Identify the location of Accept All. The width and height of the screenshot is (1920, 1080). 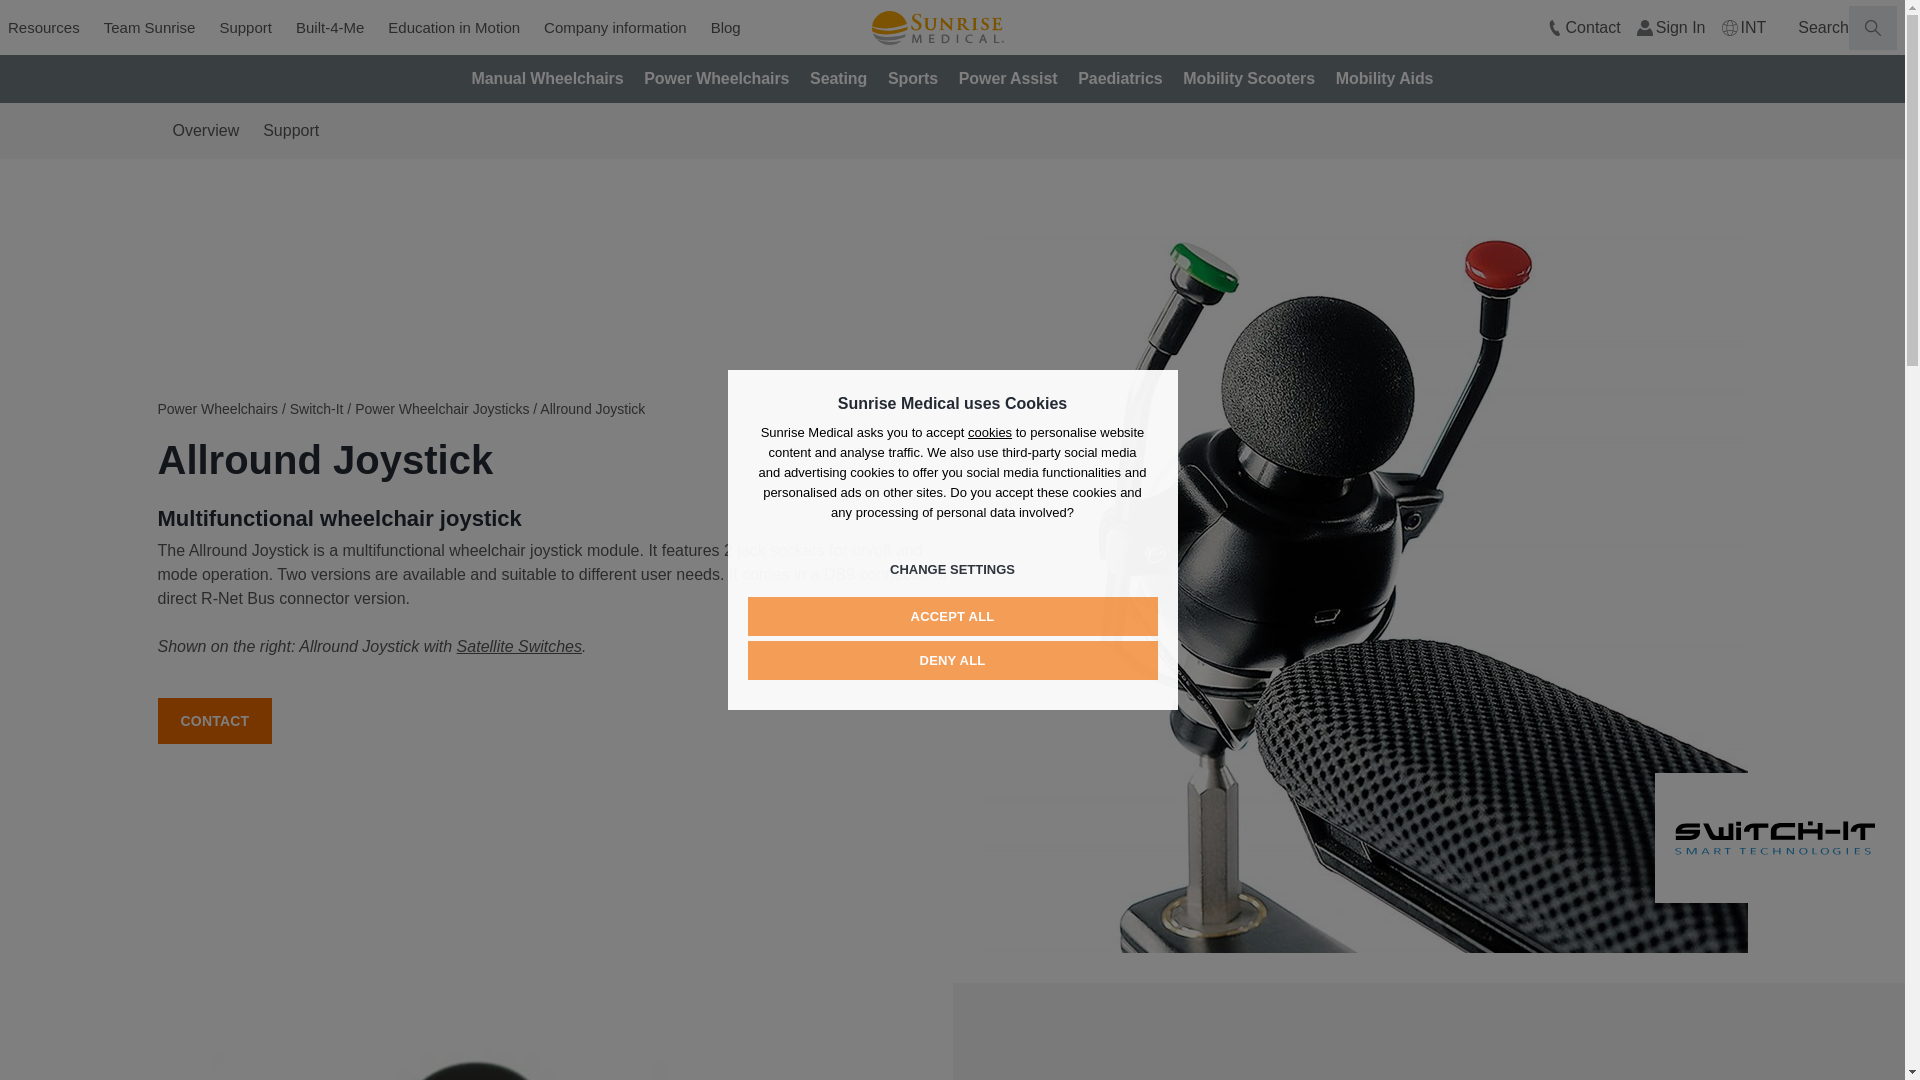
(952, 616).